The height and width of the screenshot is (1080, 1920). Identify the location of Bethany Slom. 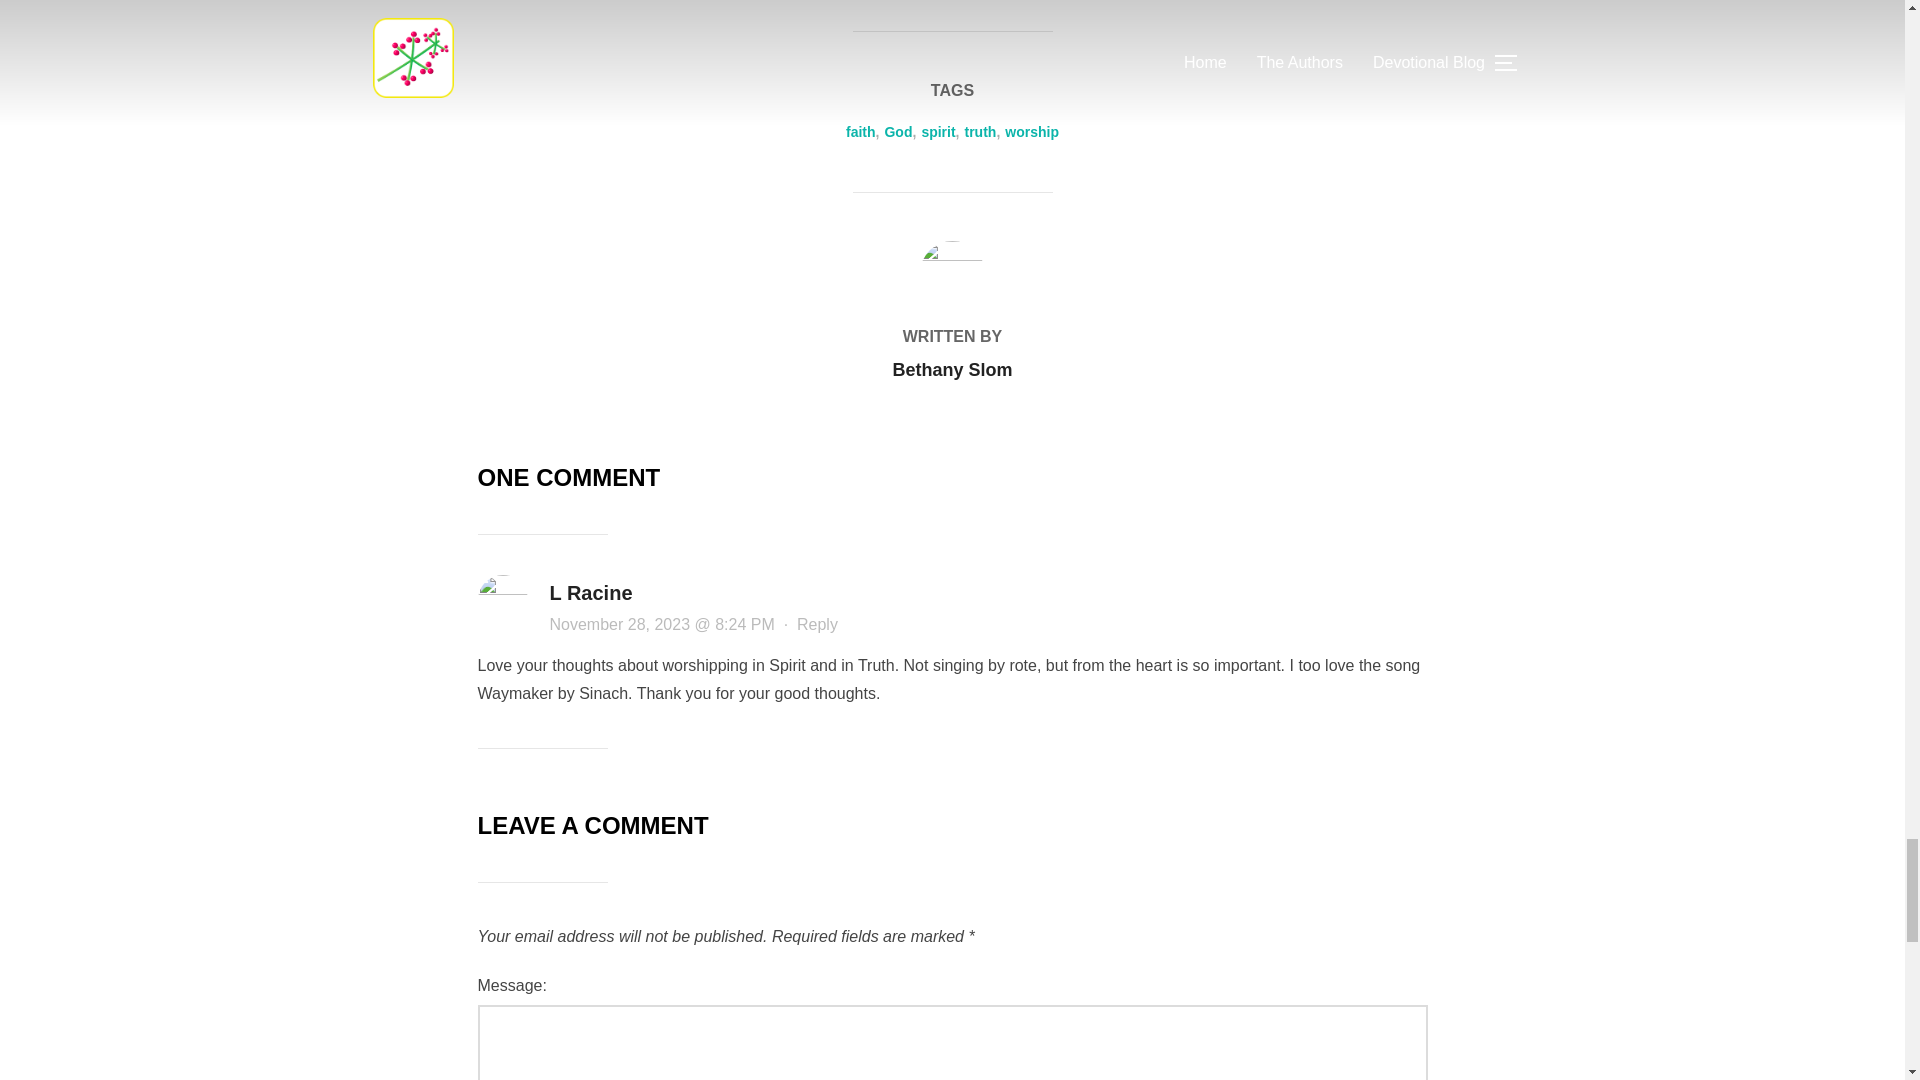
(952, 370).